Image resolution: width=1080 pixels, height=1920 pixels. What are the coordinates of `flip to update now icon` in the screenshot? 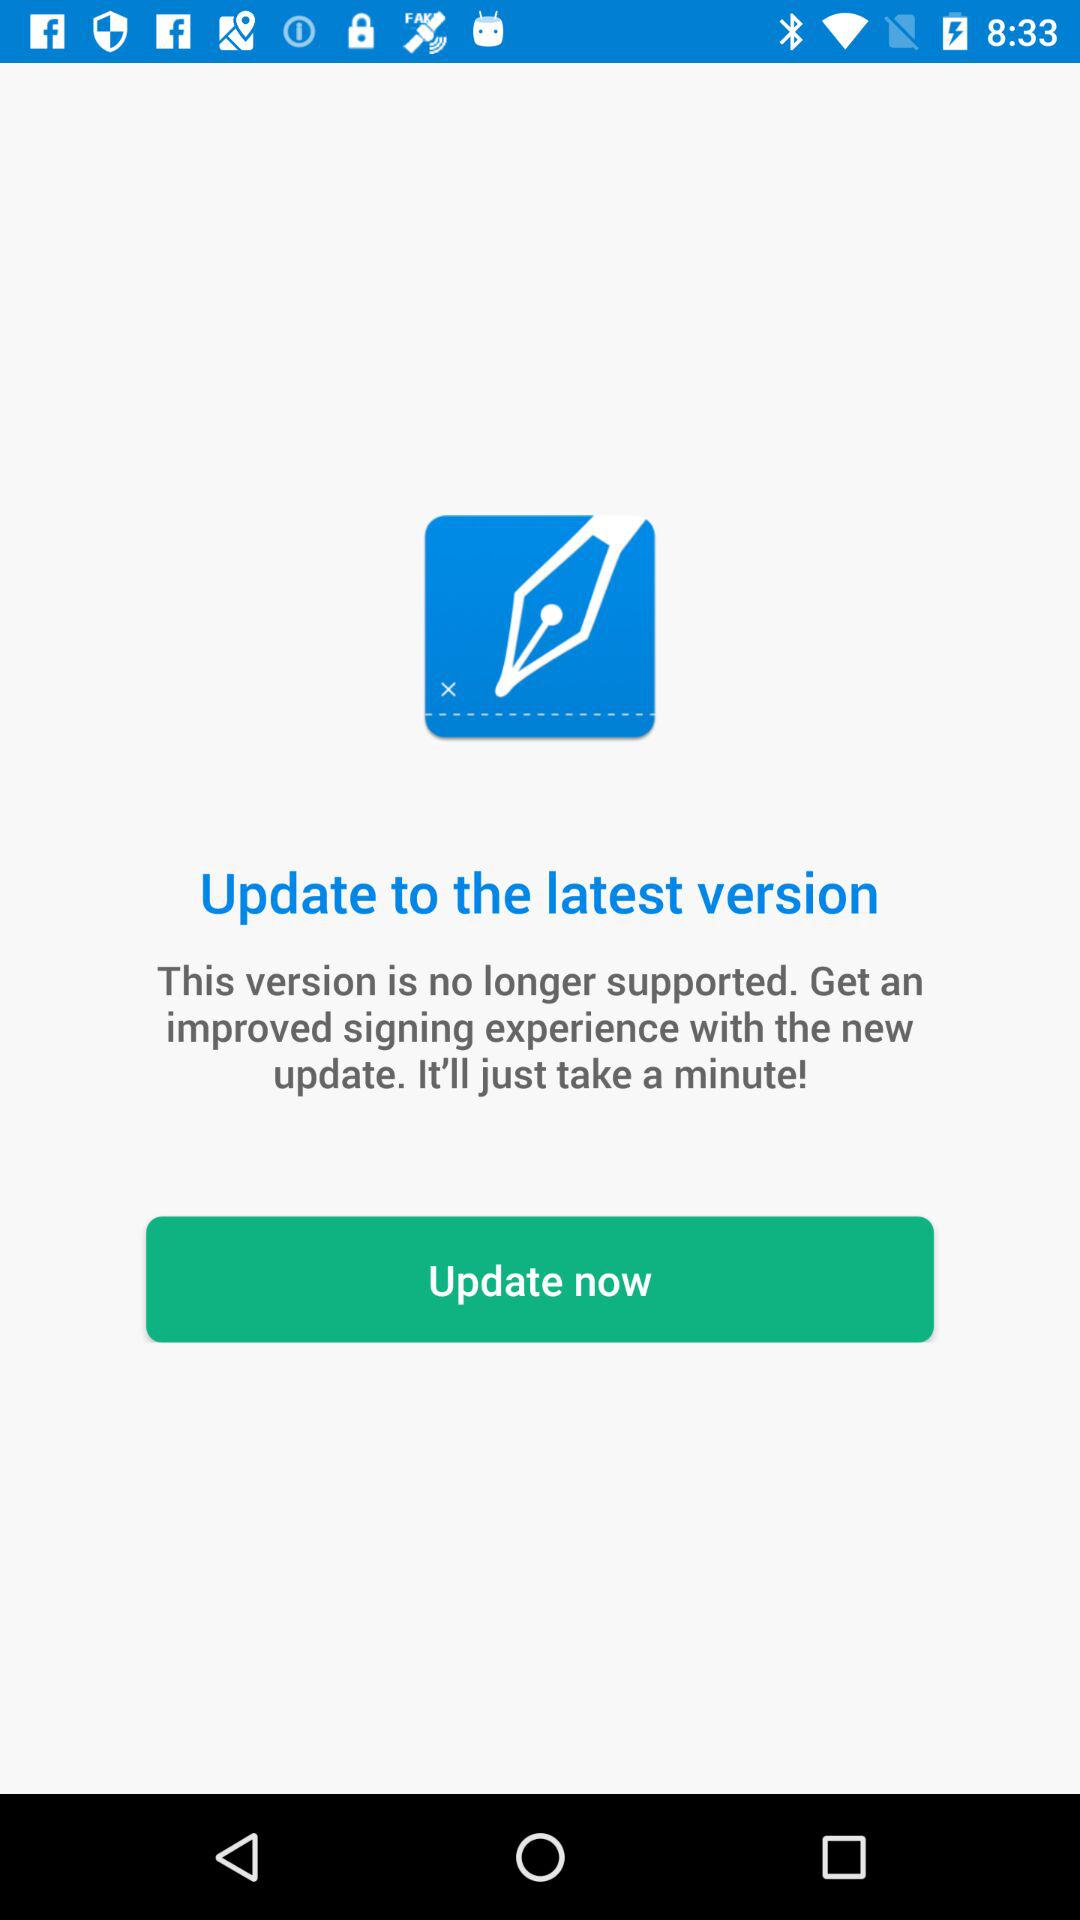 It's located at (540, 1279).